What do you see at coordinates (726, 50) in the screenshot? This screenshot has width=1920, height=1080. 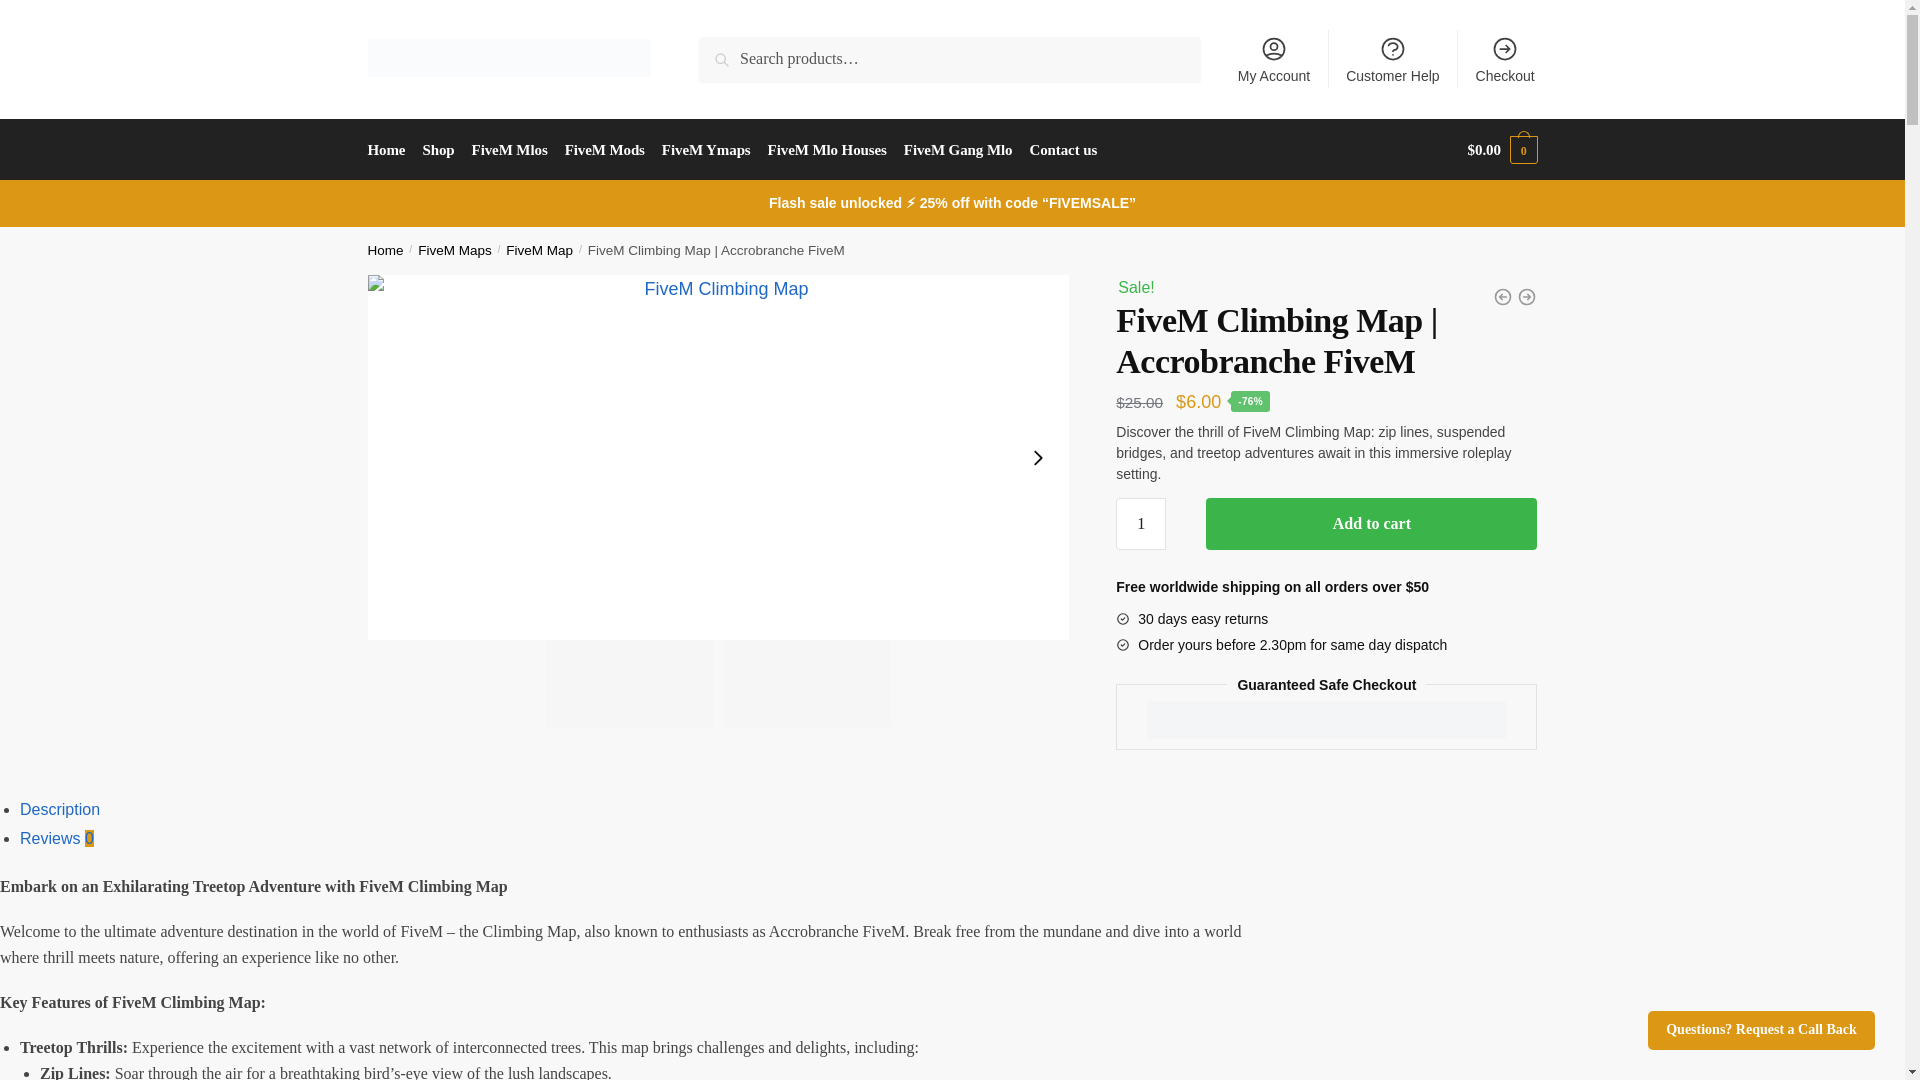 I see `Search` at bounding box center [726, 50].